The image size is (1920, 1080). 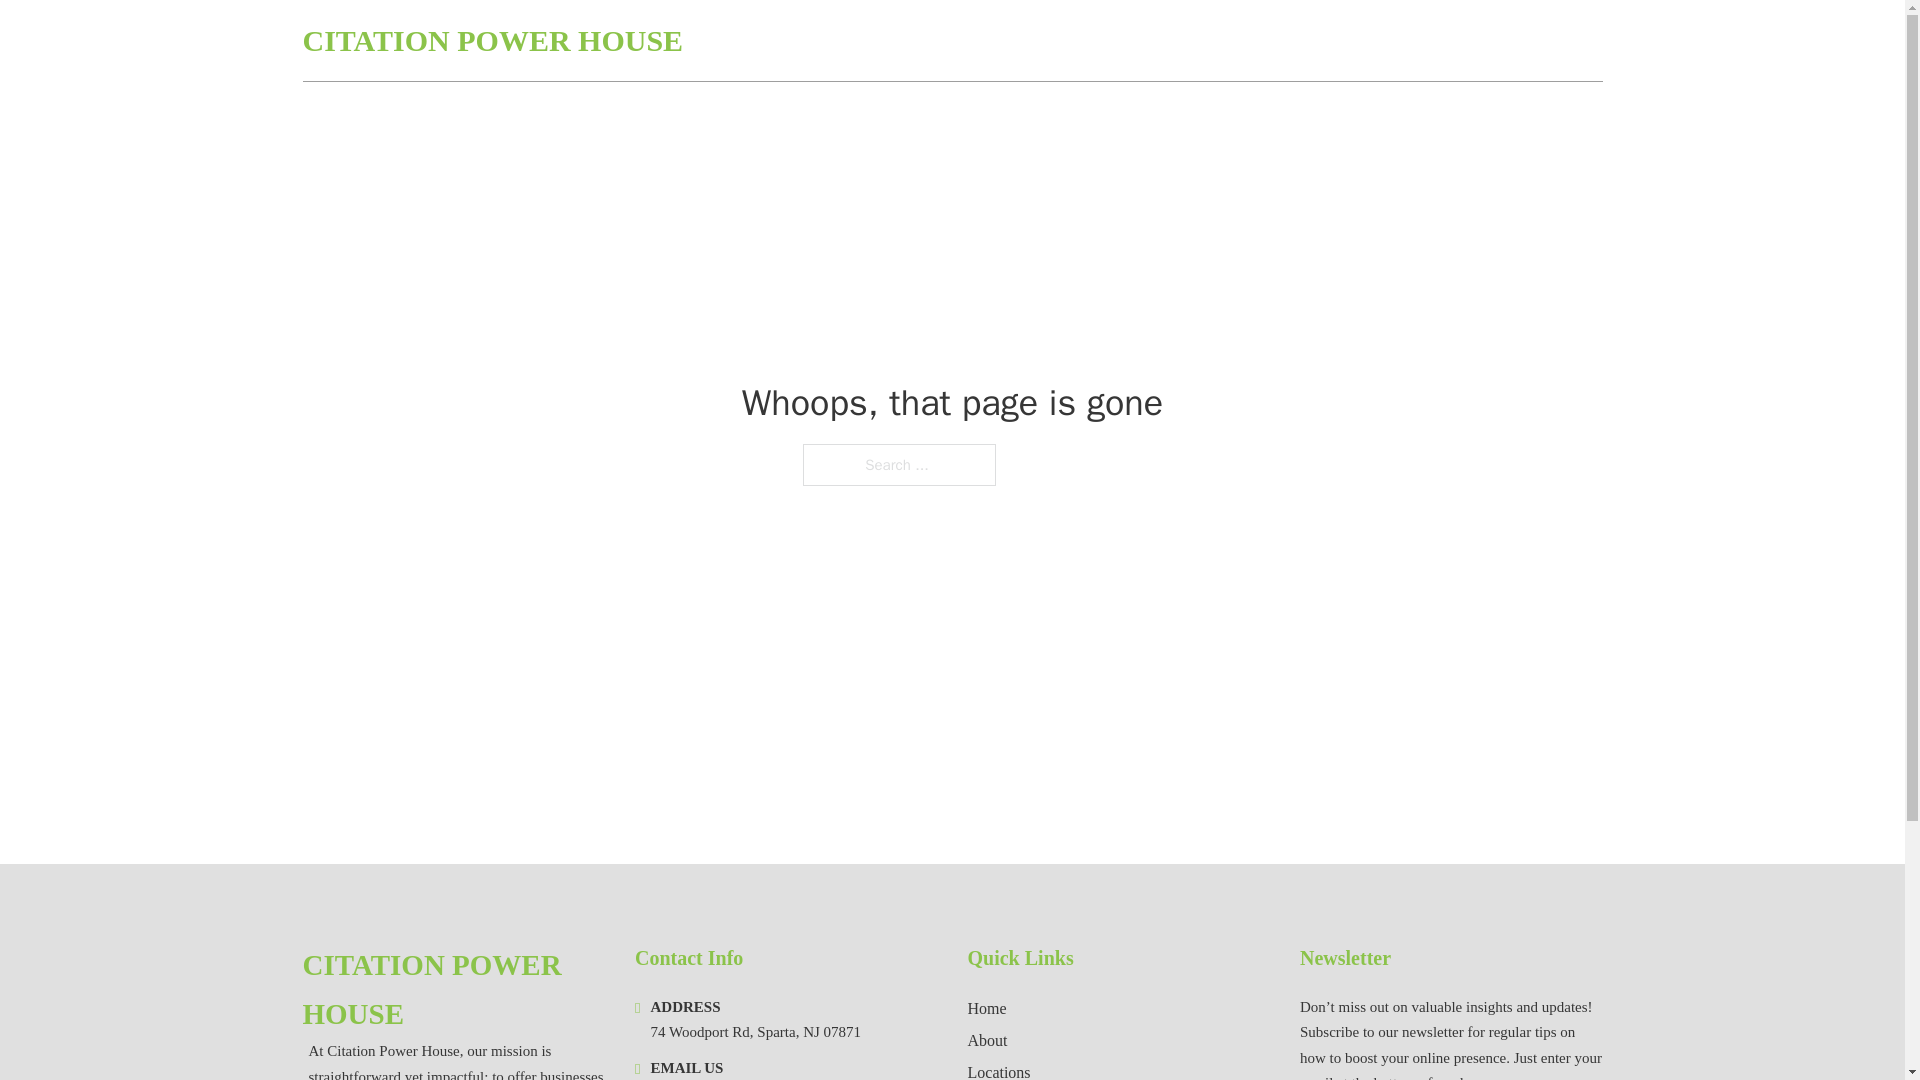 What do you see at coordinates (492, 40) in the screenshot?
I see `CITATION POWER HOUSE` at bounding box center [492, 40].